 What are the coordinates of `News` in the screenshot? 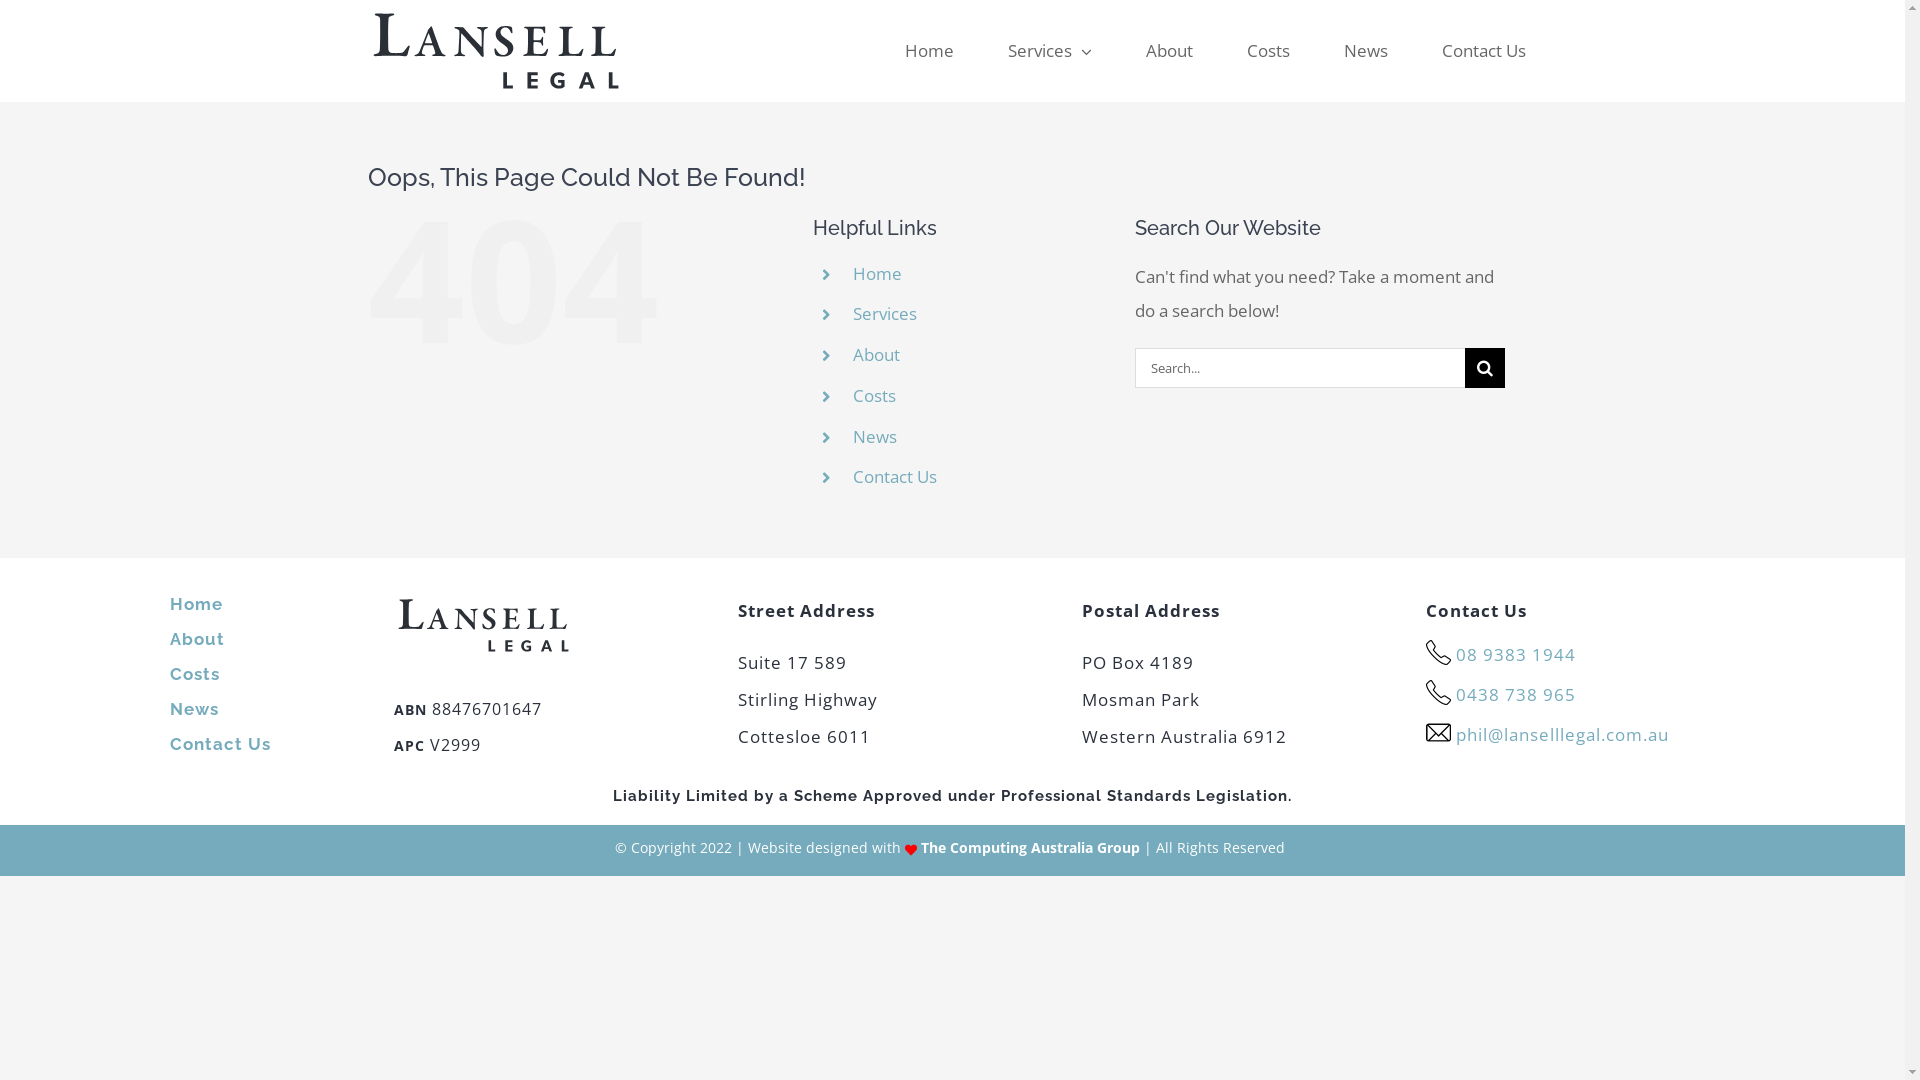 It's located at (1366, 51).